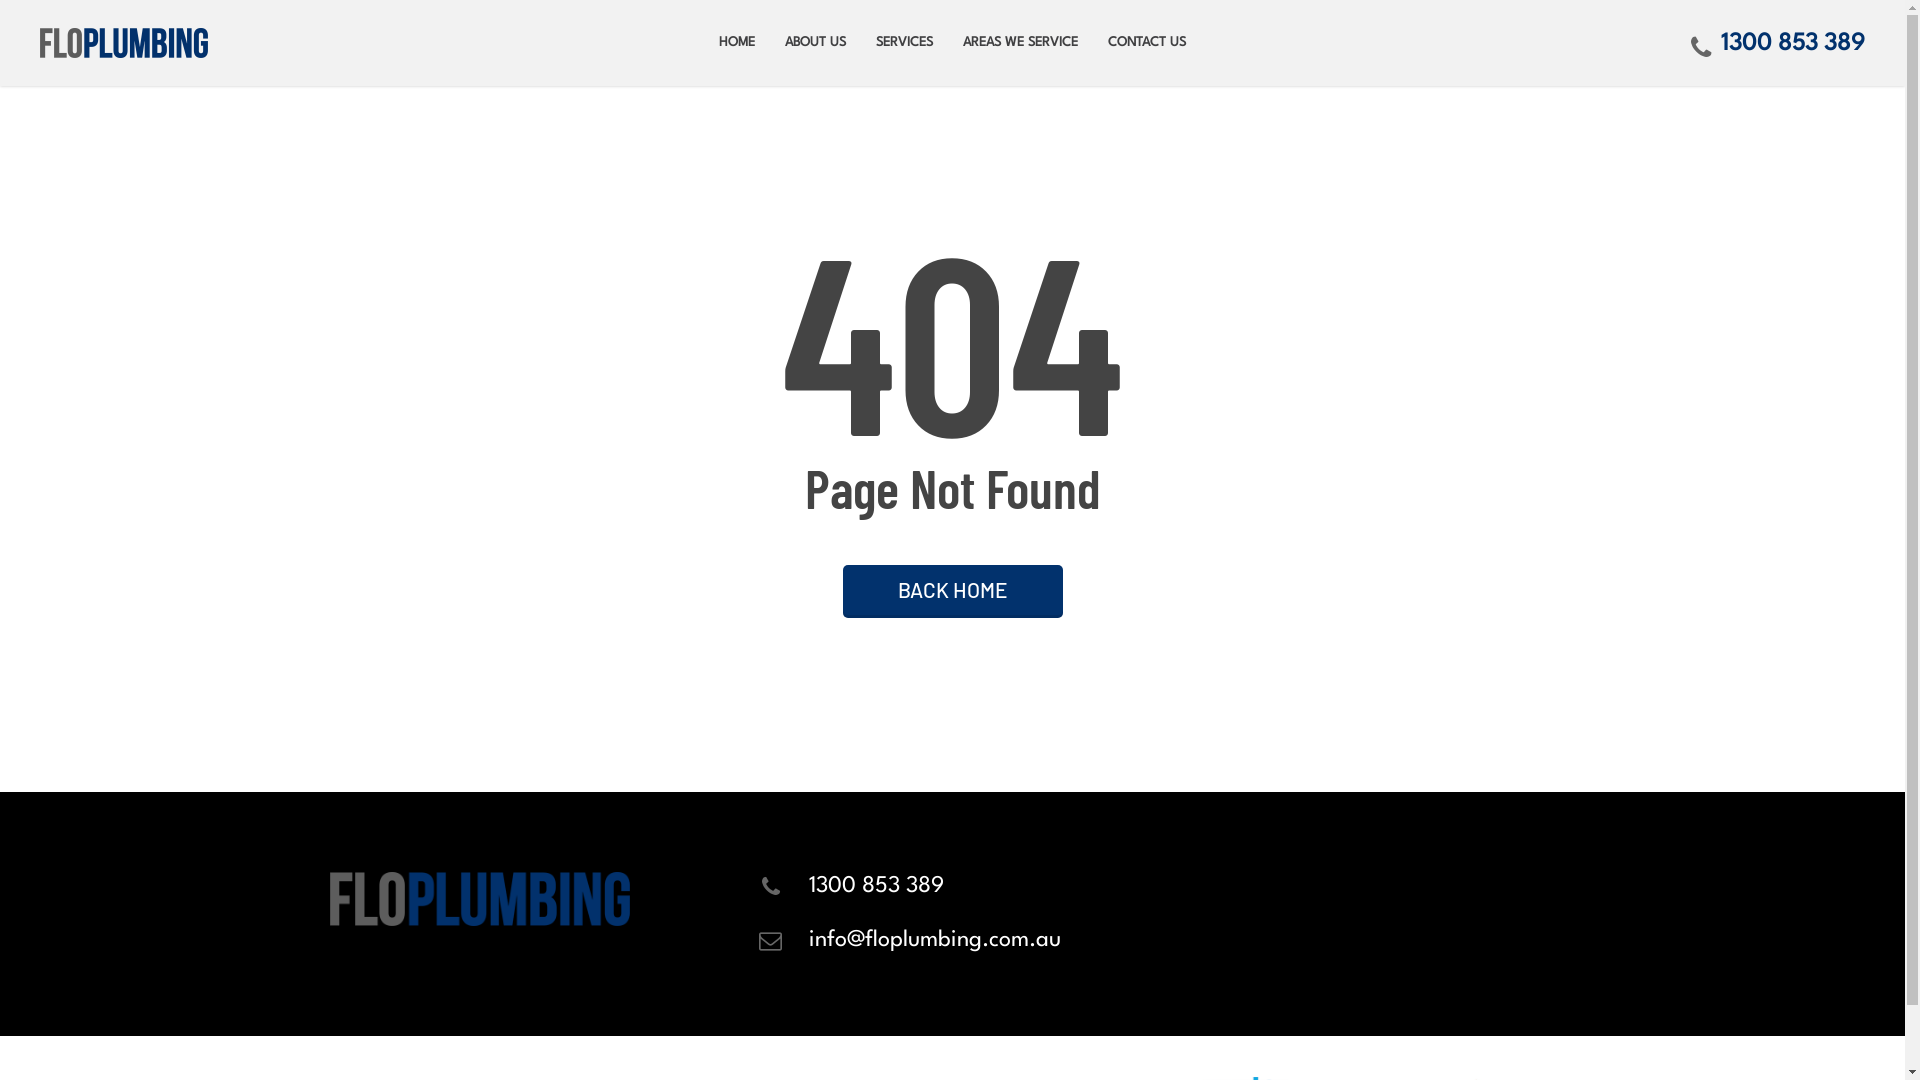 The width and height of the screenshot is (1920, 1080). I want to click on BACK HOME, so click(952, 590).